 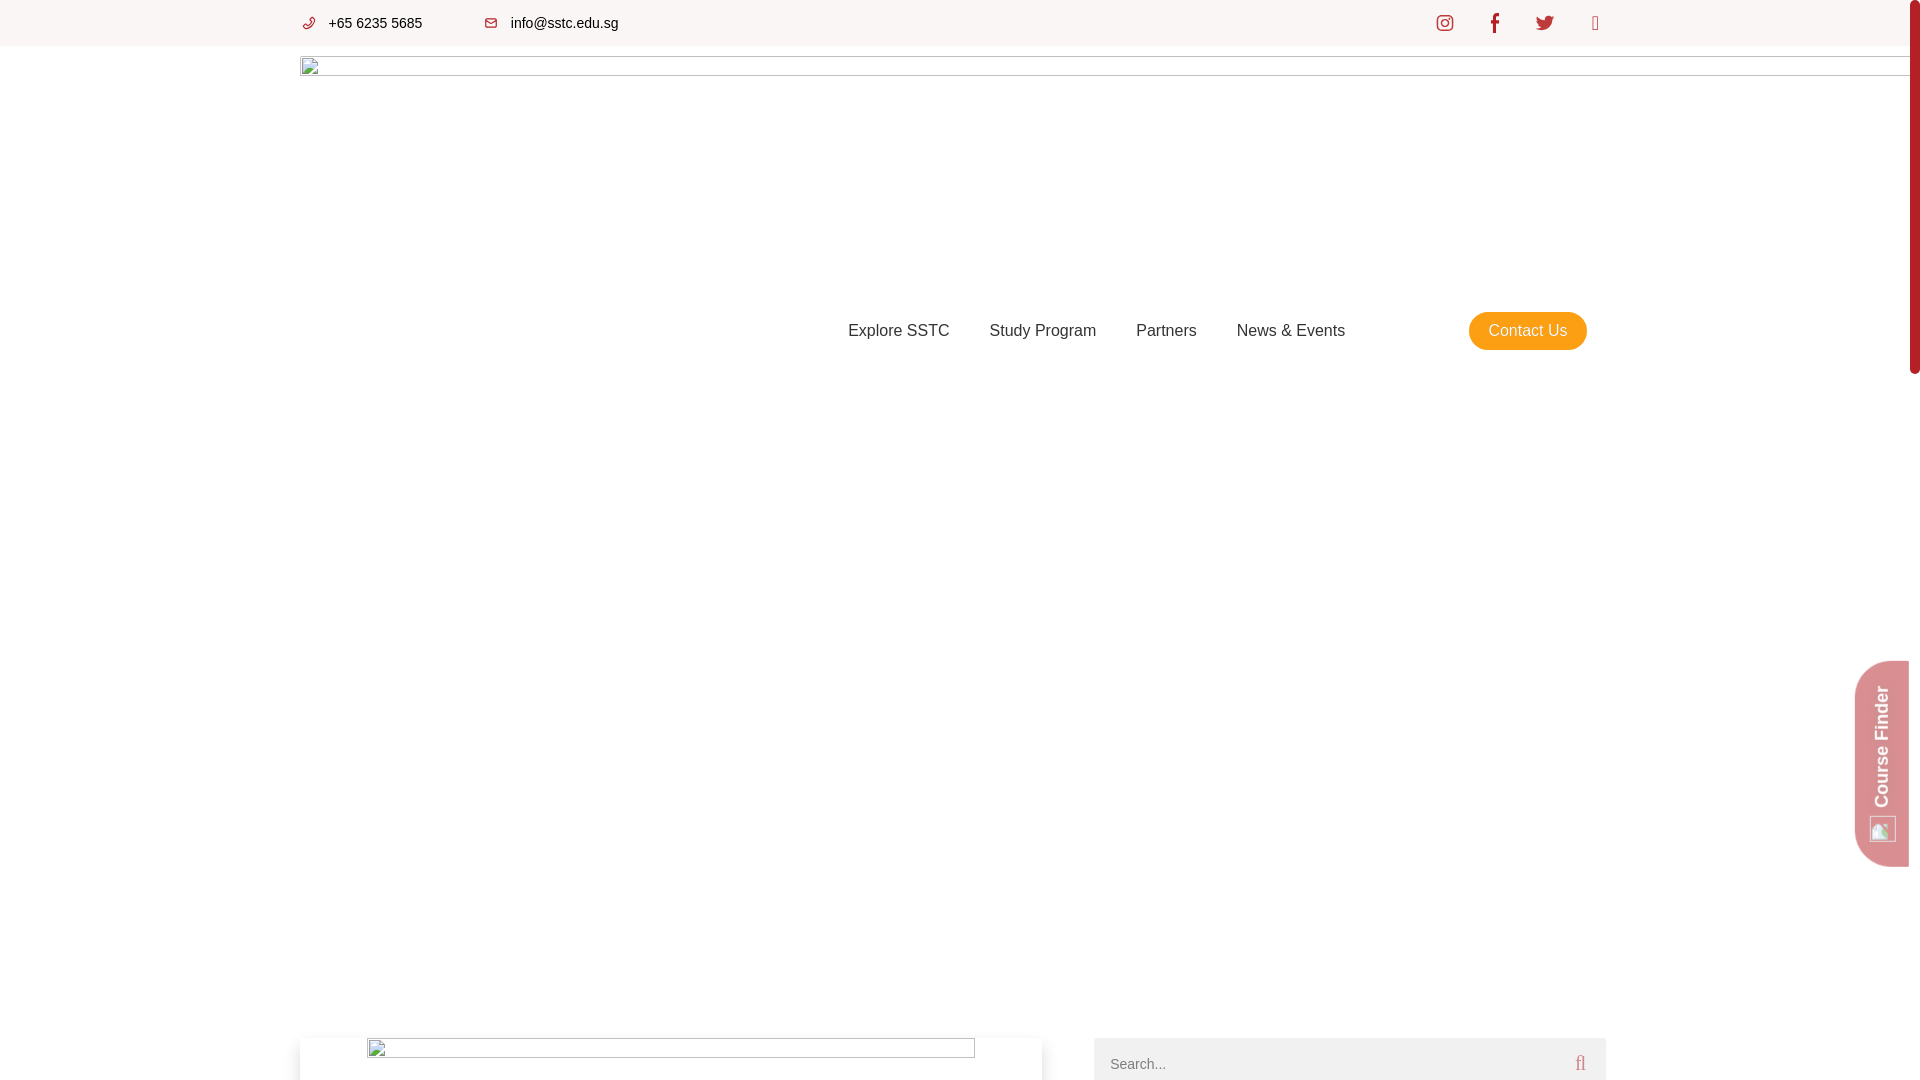 What do you see at coordinates (1580, 1058) in the screenshot?
I see `Search` at bounding box center [1580, 1058].